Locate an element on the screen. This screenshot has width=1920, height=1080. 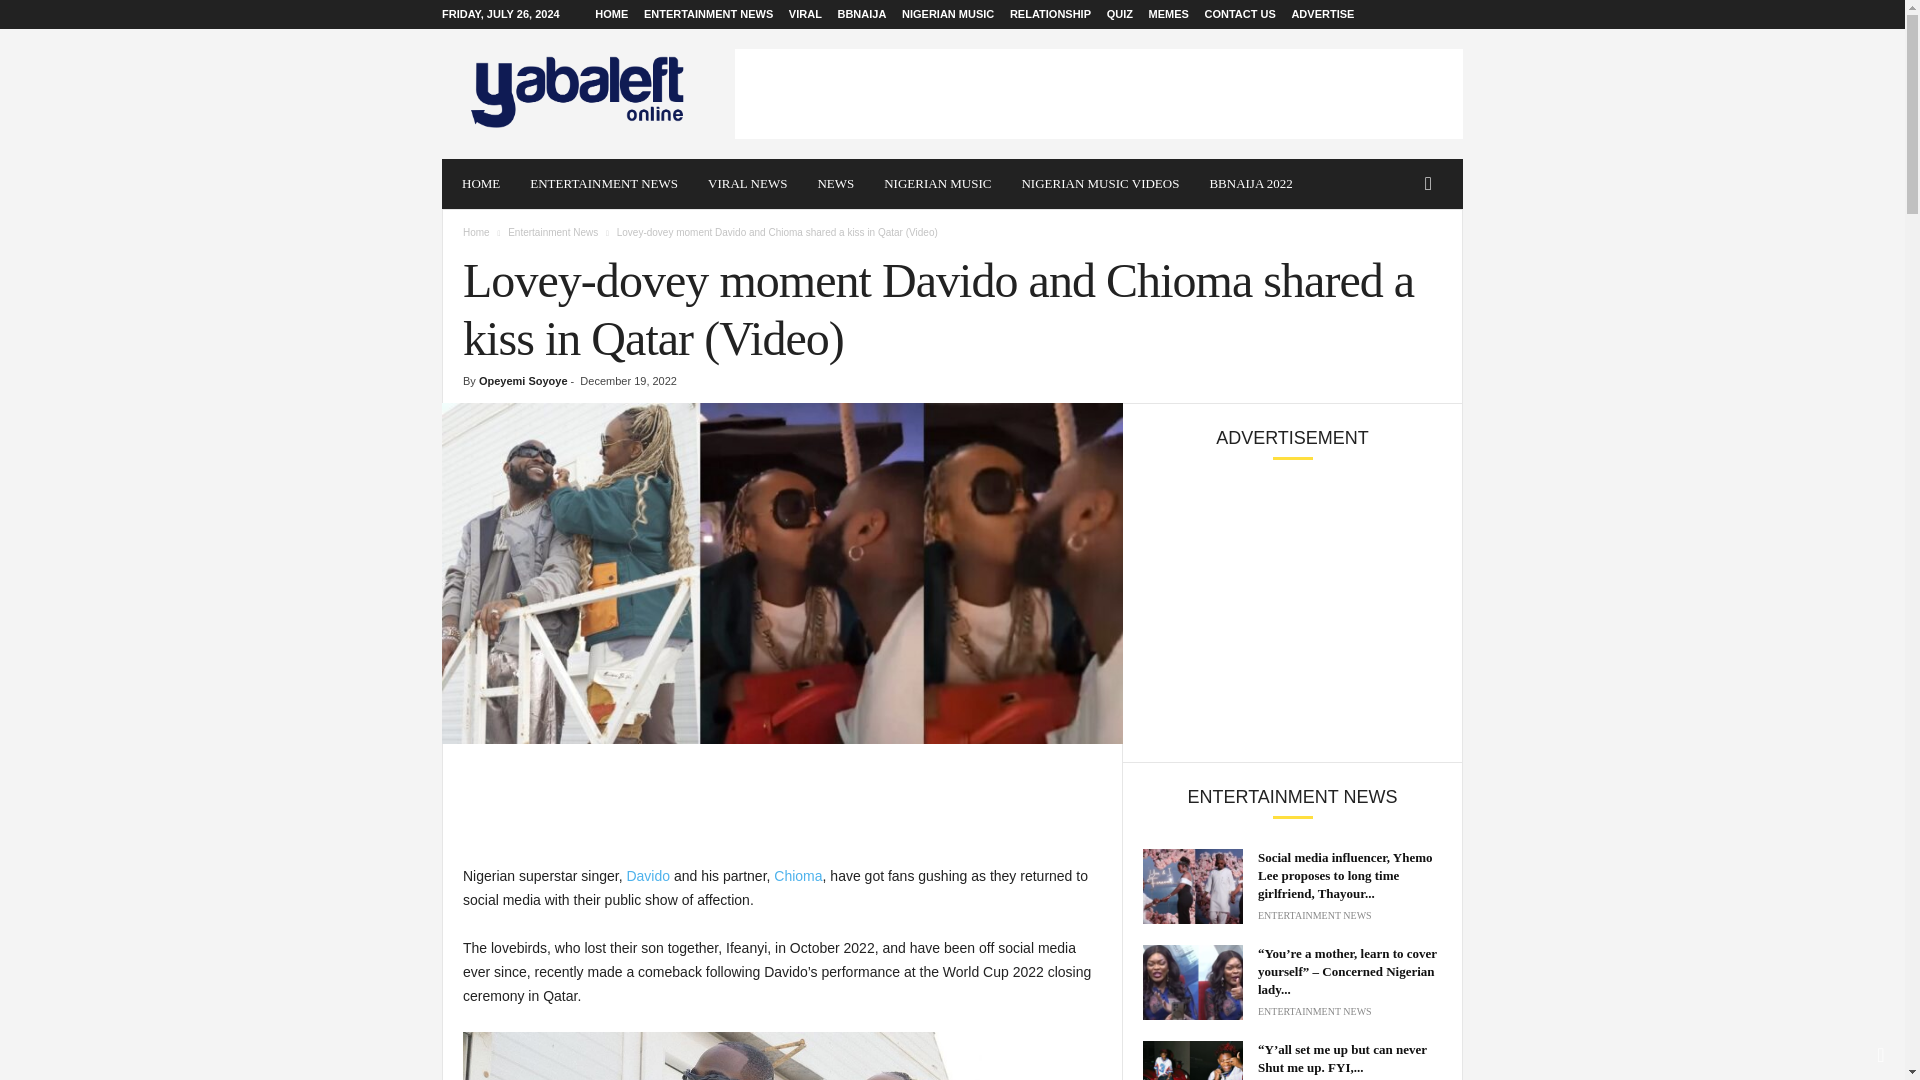
dave chiii is located at coordinates (782, 573).